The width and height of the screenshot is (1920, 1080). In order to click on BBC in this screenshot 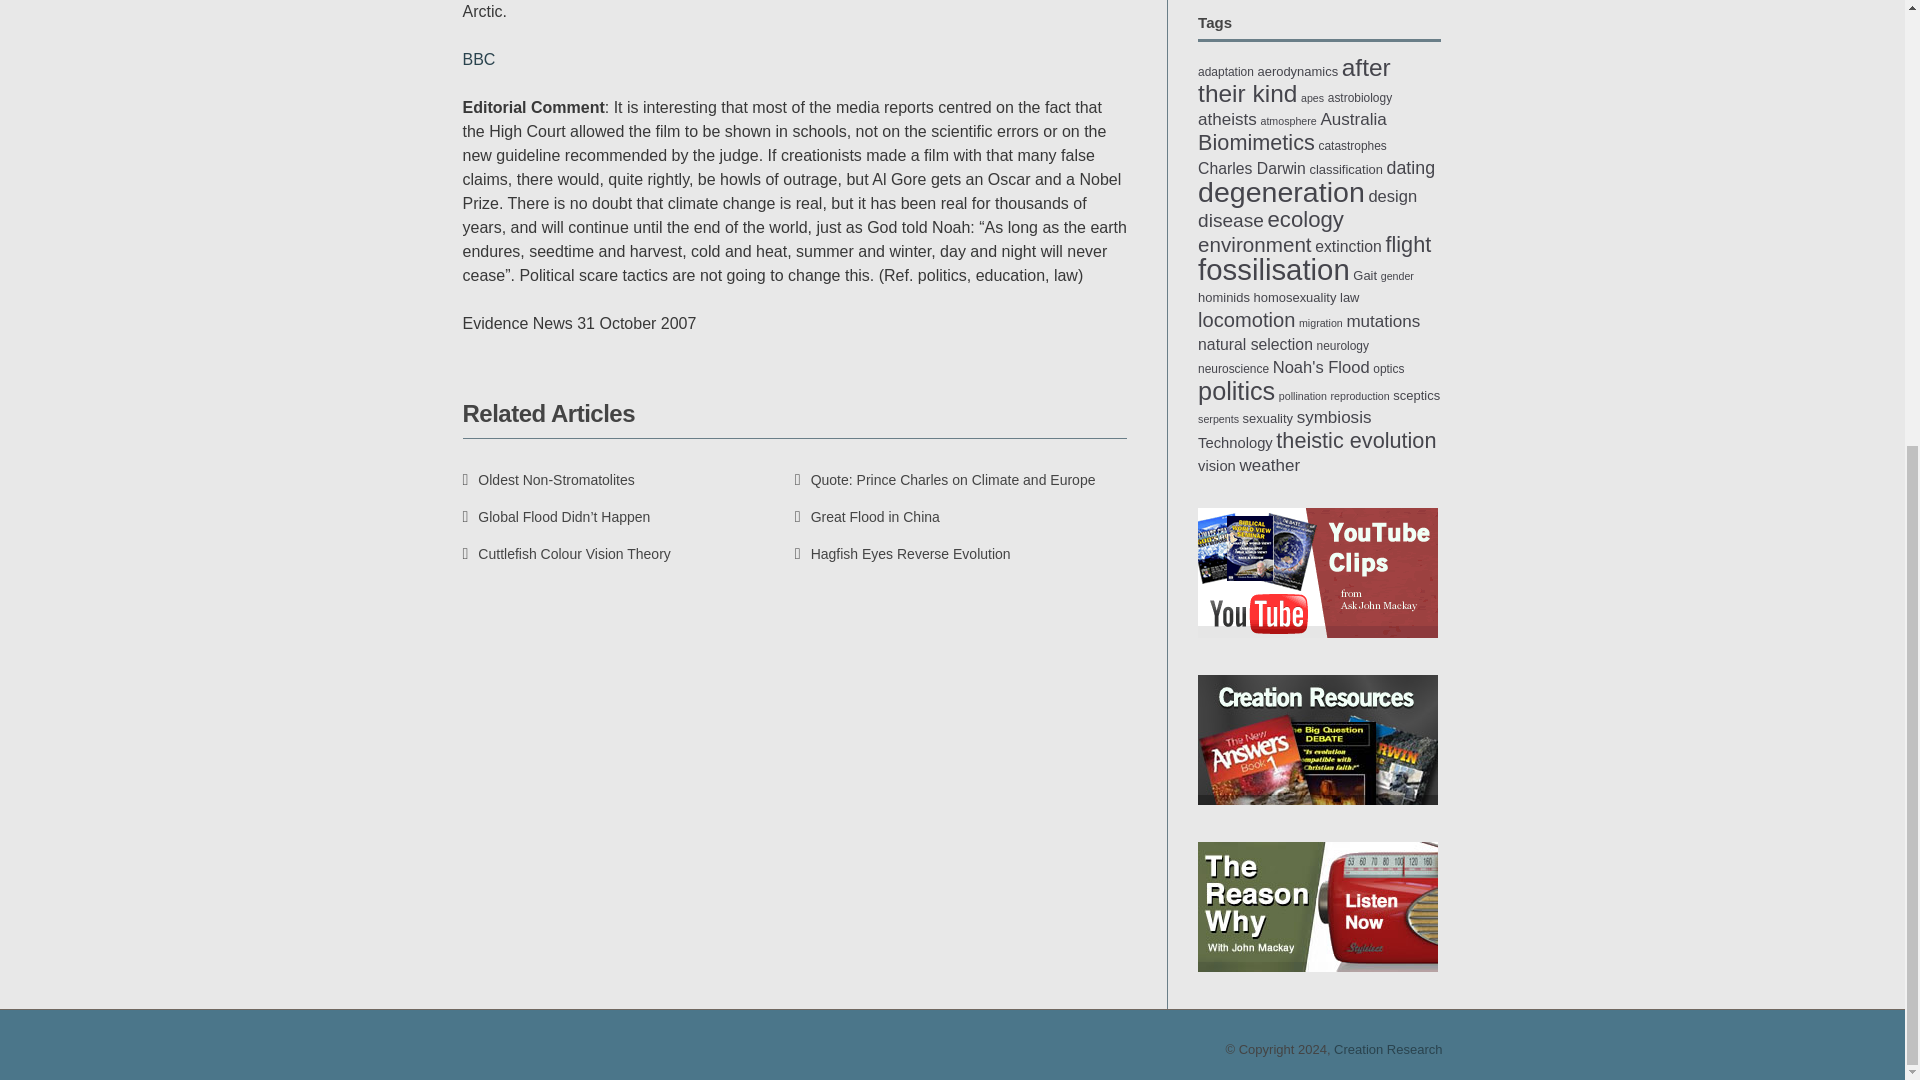, I will do `click(478, 59)`.